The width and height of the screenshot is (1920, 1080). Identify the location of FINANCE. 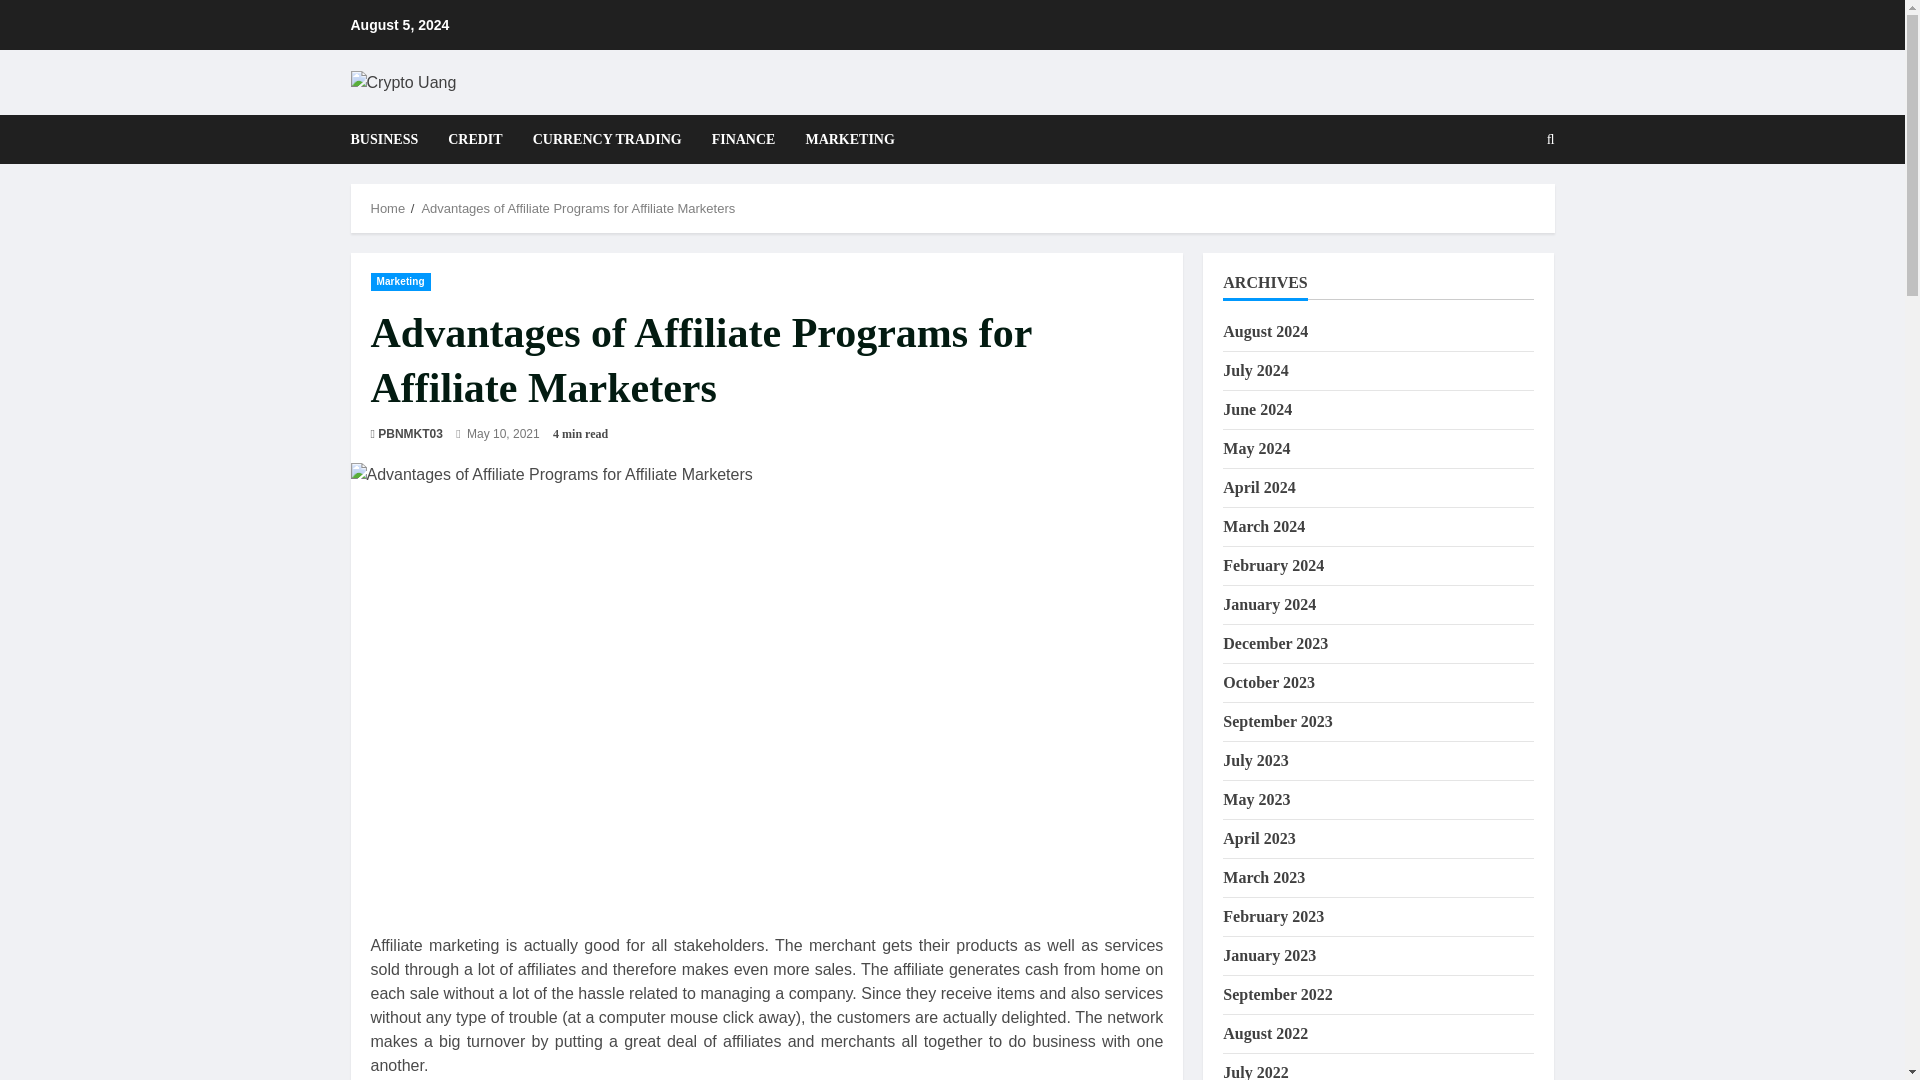
(744, 139).